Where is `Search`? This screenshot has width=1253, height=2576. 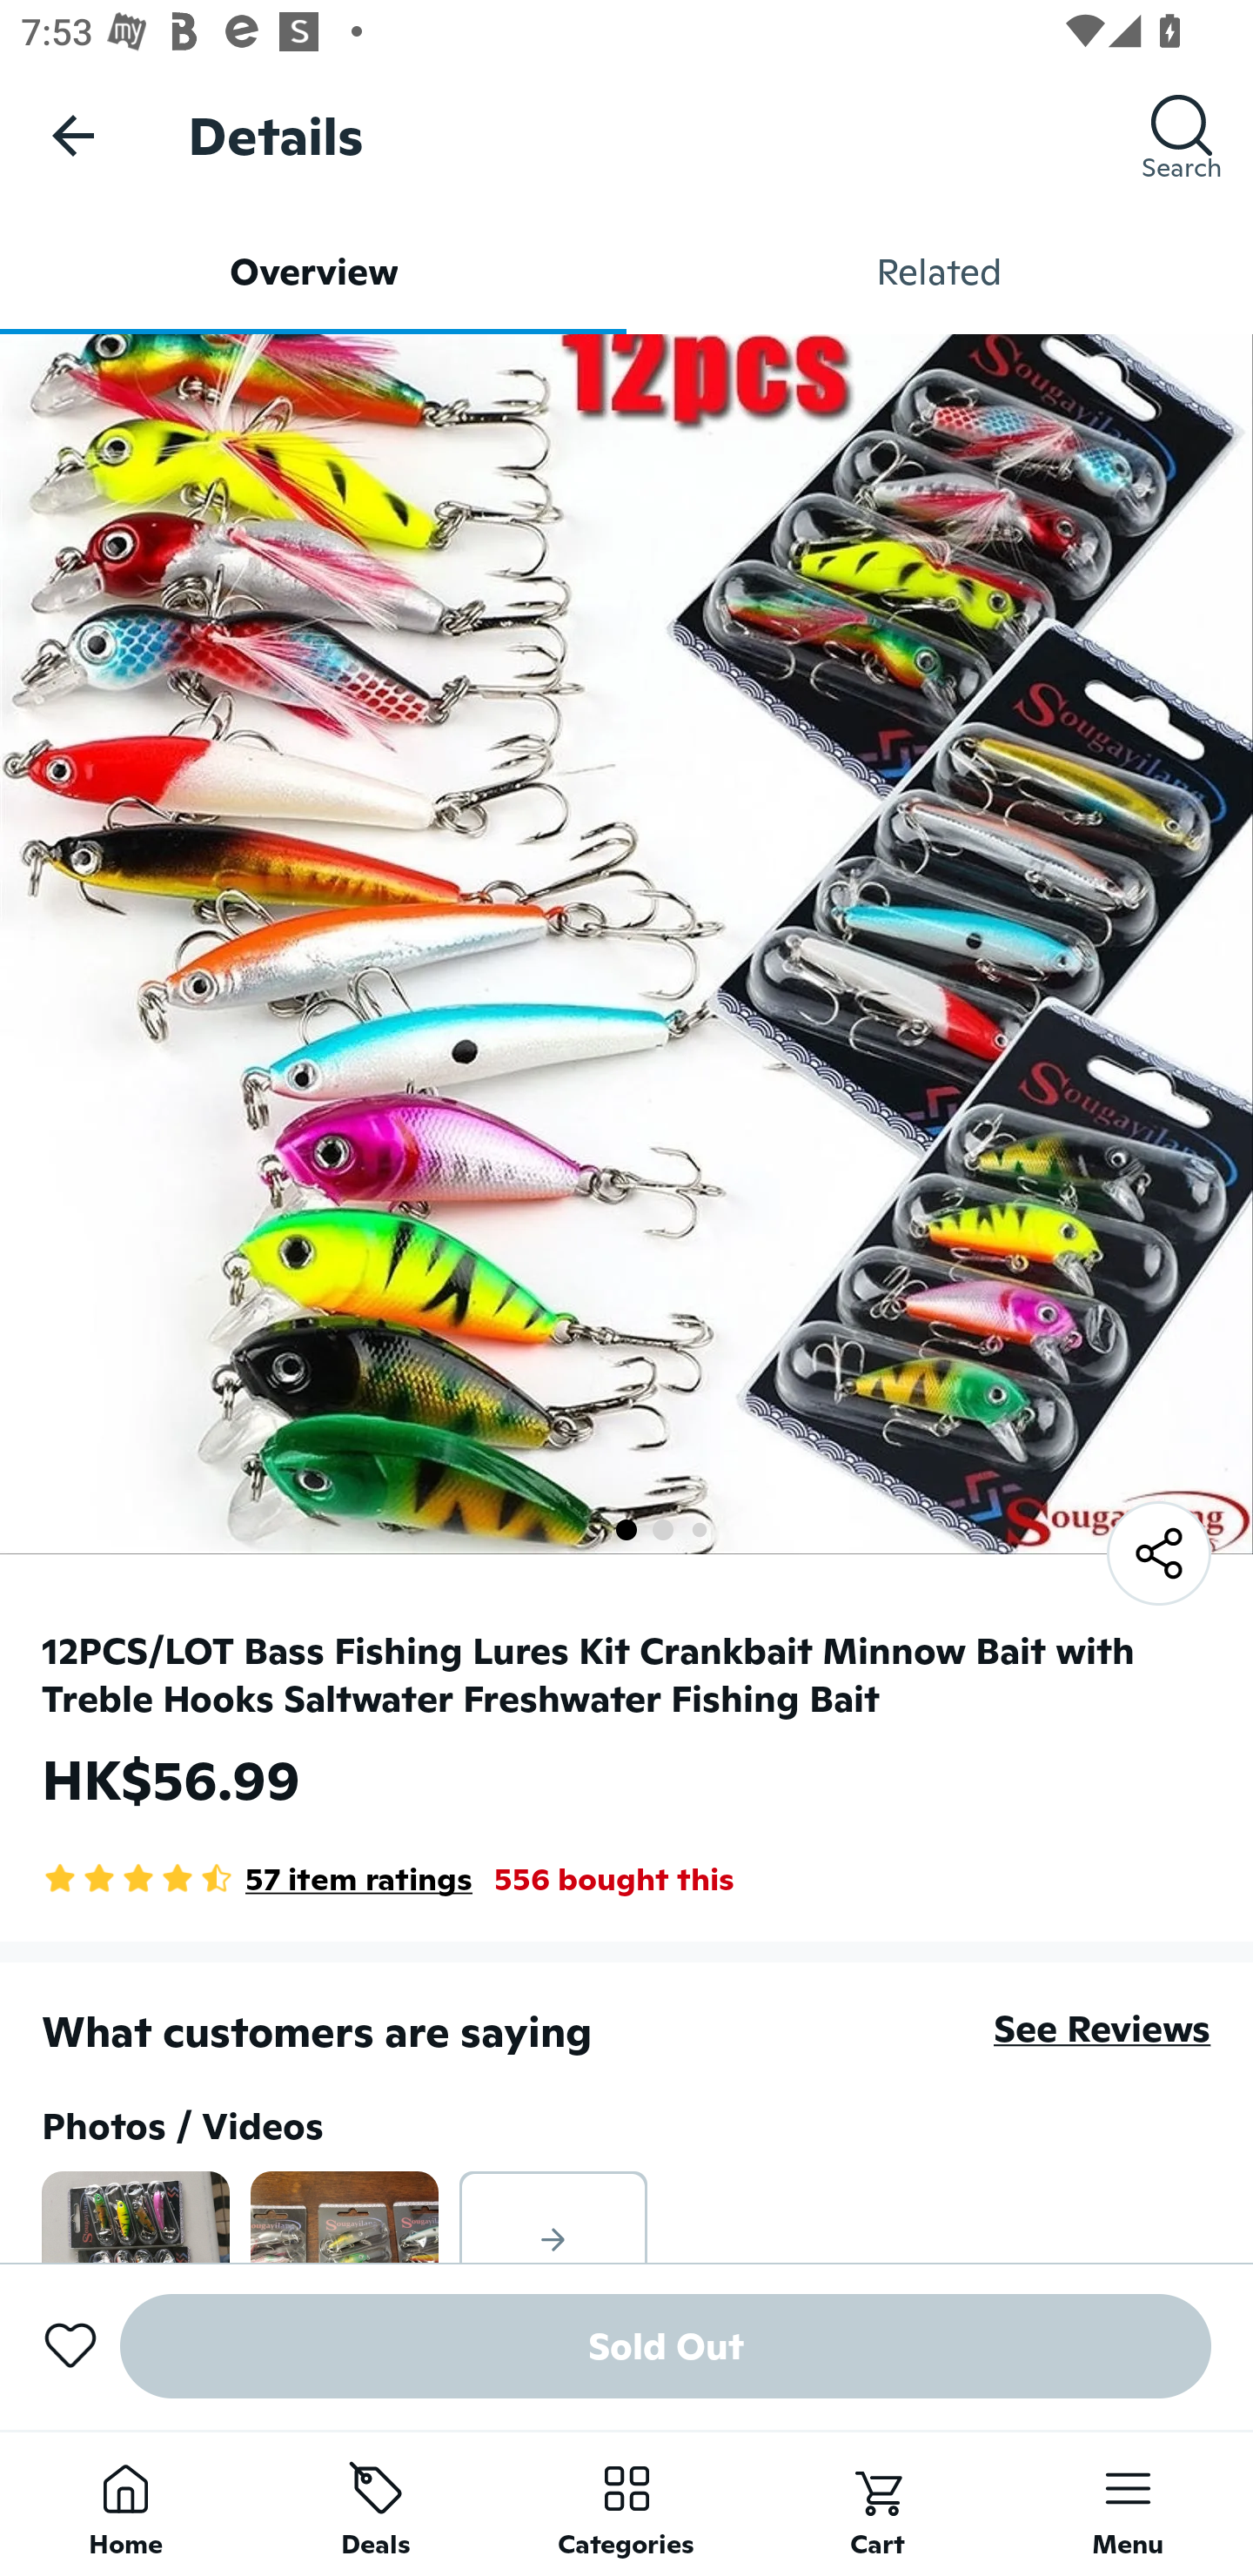
Search is located at coordinates (1182, 135).